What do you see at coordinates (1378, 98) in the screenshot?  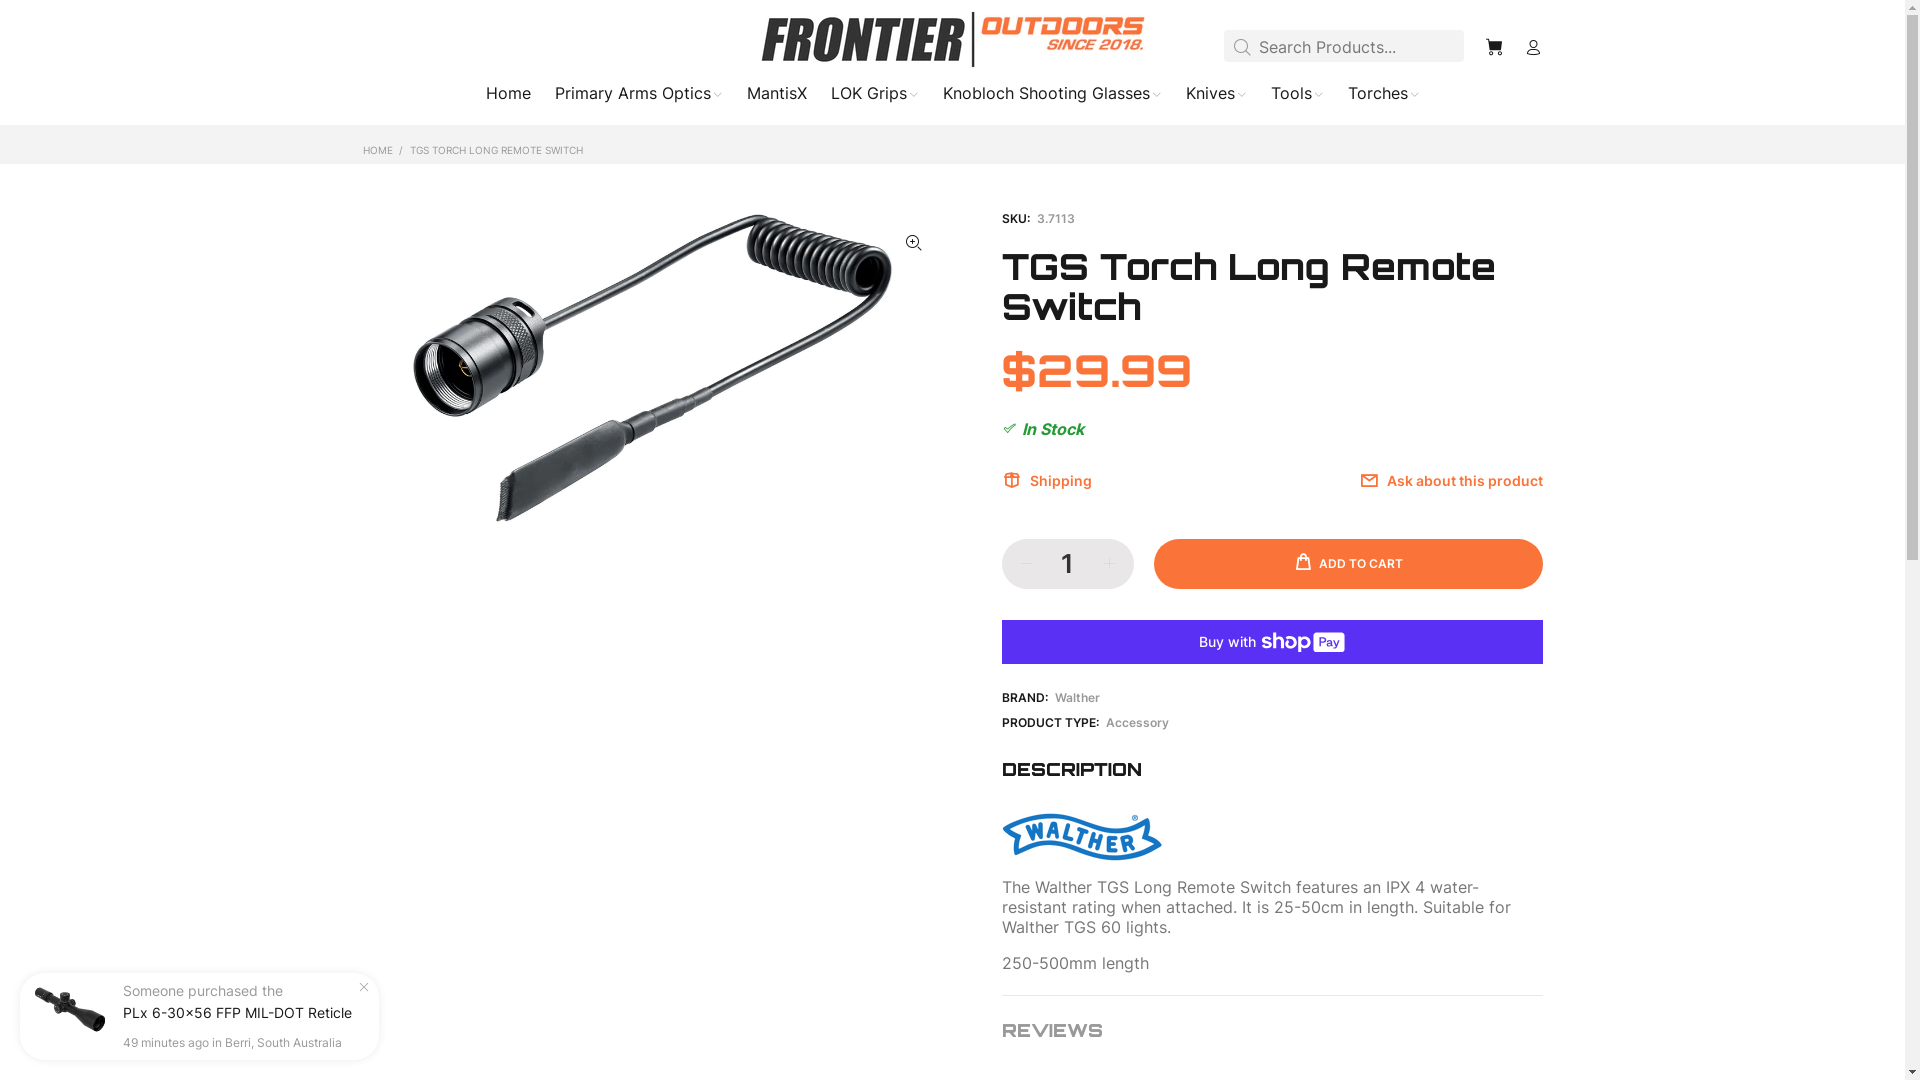 I see `Torches` at bounding box center [1378, 98].